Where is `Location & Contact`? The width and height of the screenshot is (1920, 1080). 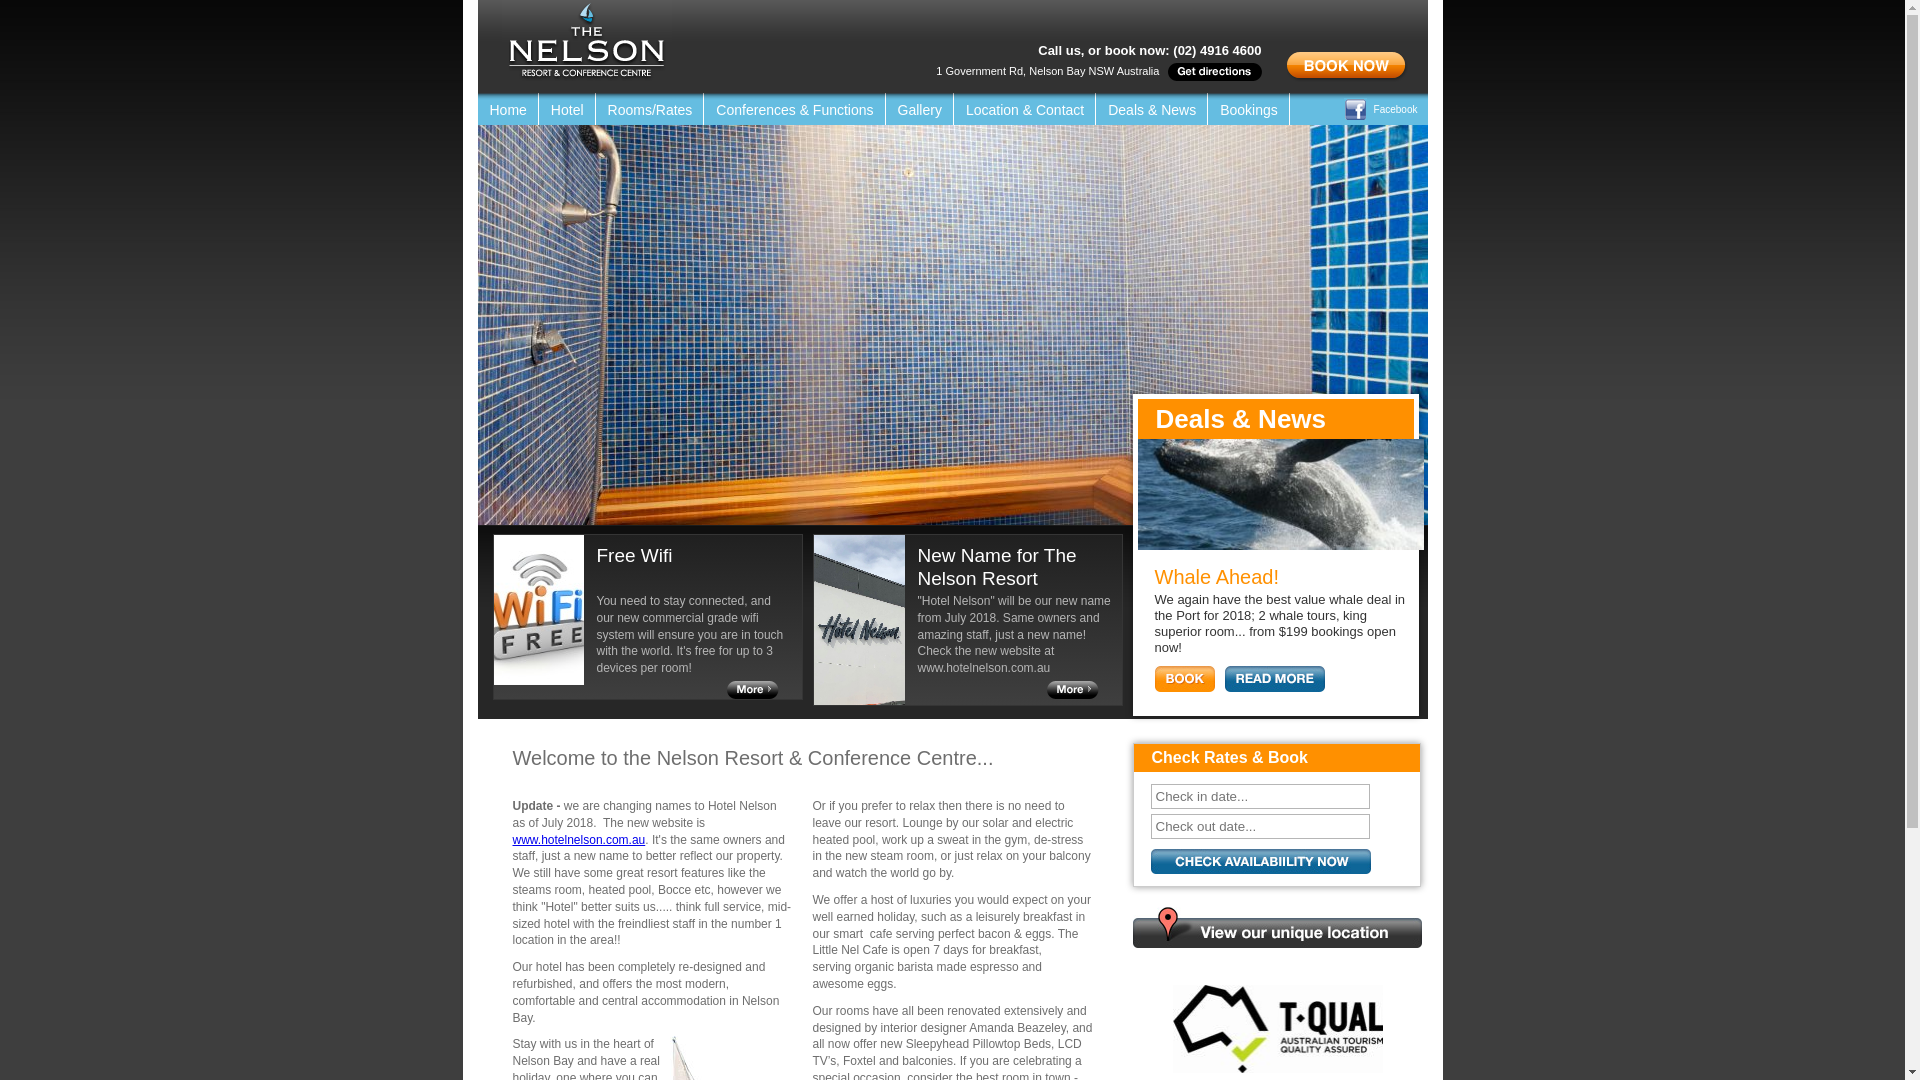
Location & Contact is located at coordinates (1025, 109).